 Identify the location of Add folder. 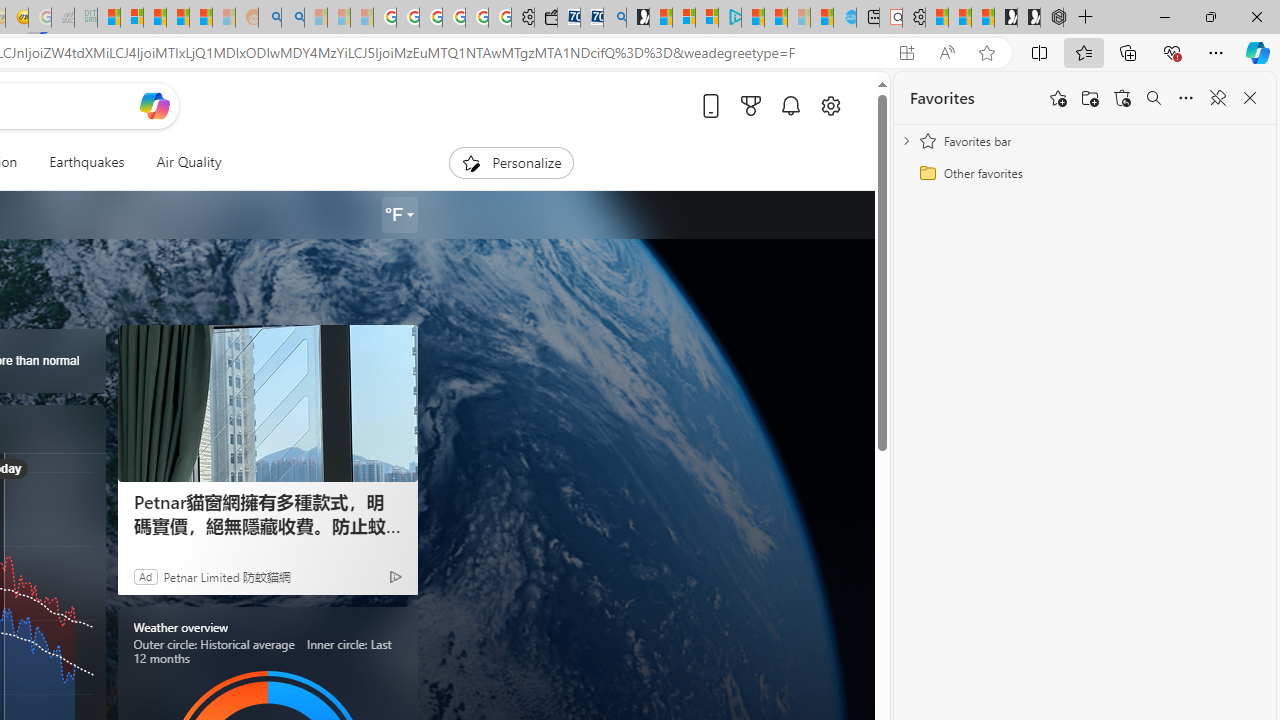
(1090, 98).